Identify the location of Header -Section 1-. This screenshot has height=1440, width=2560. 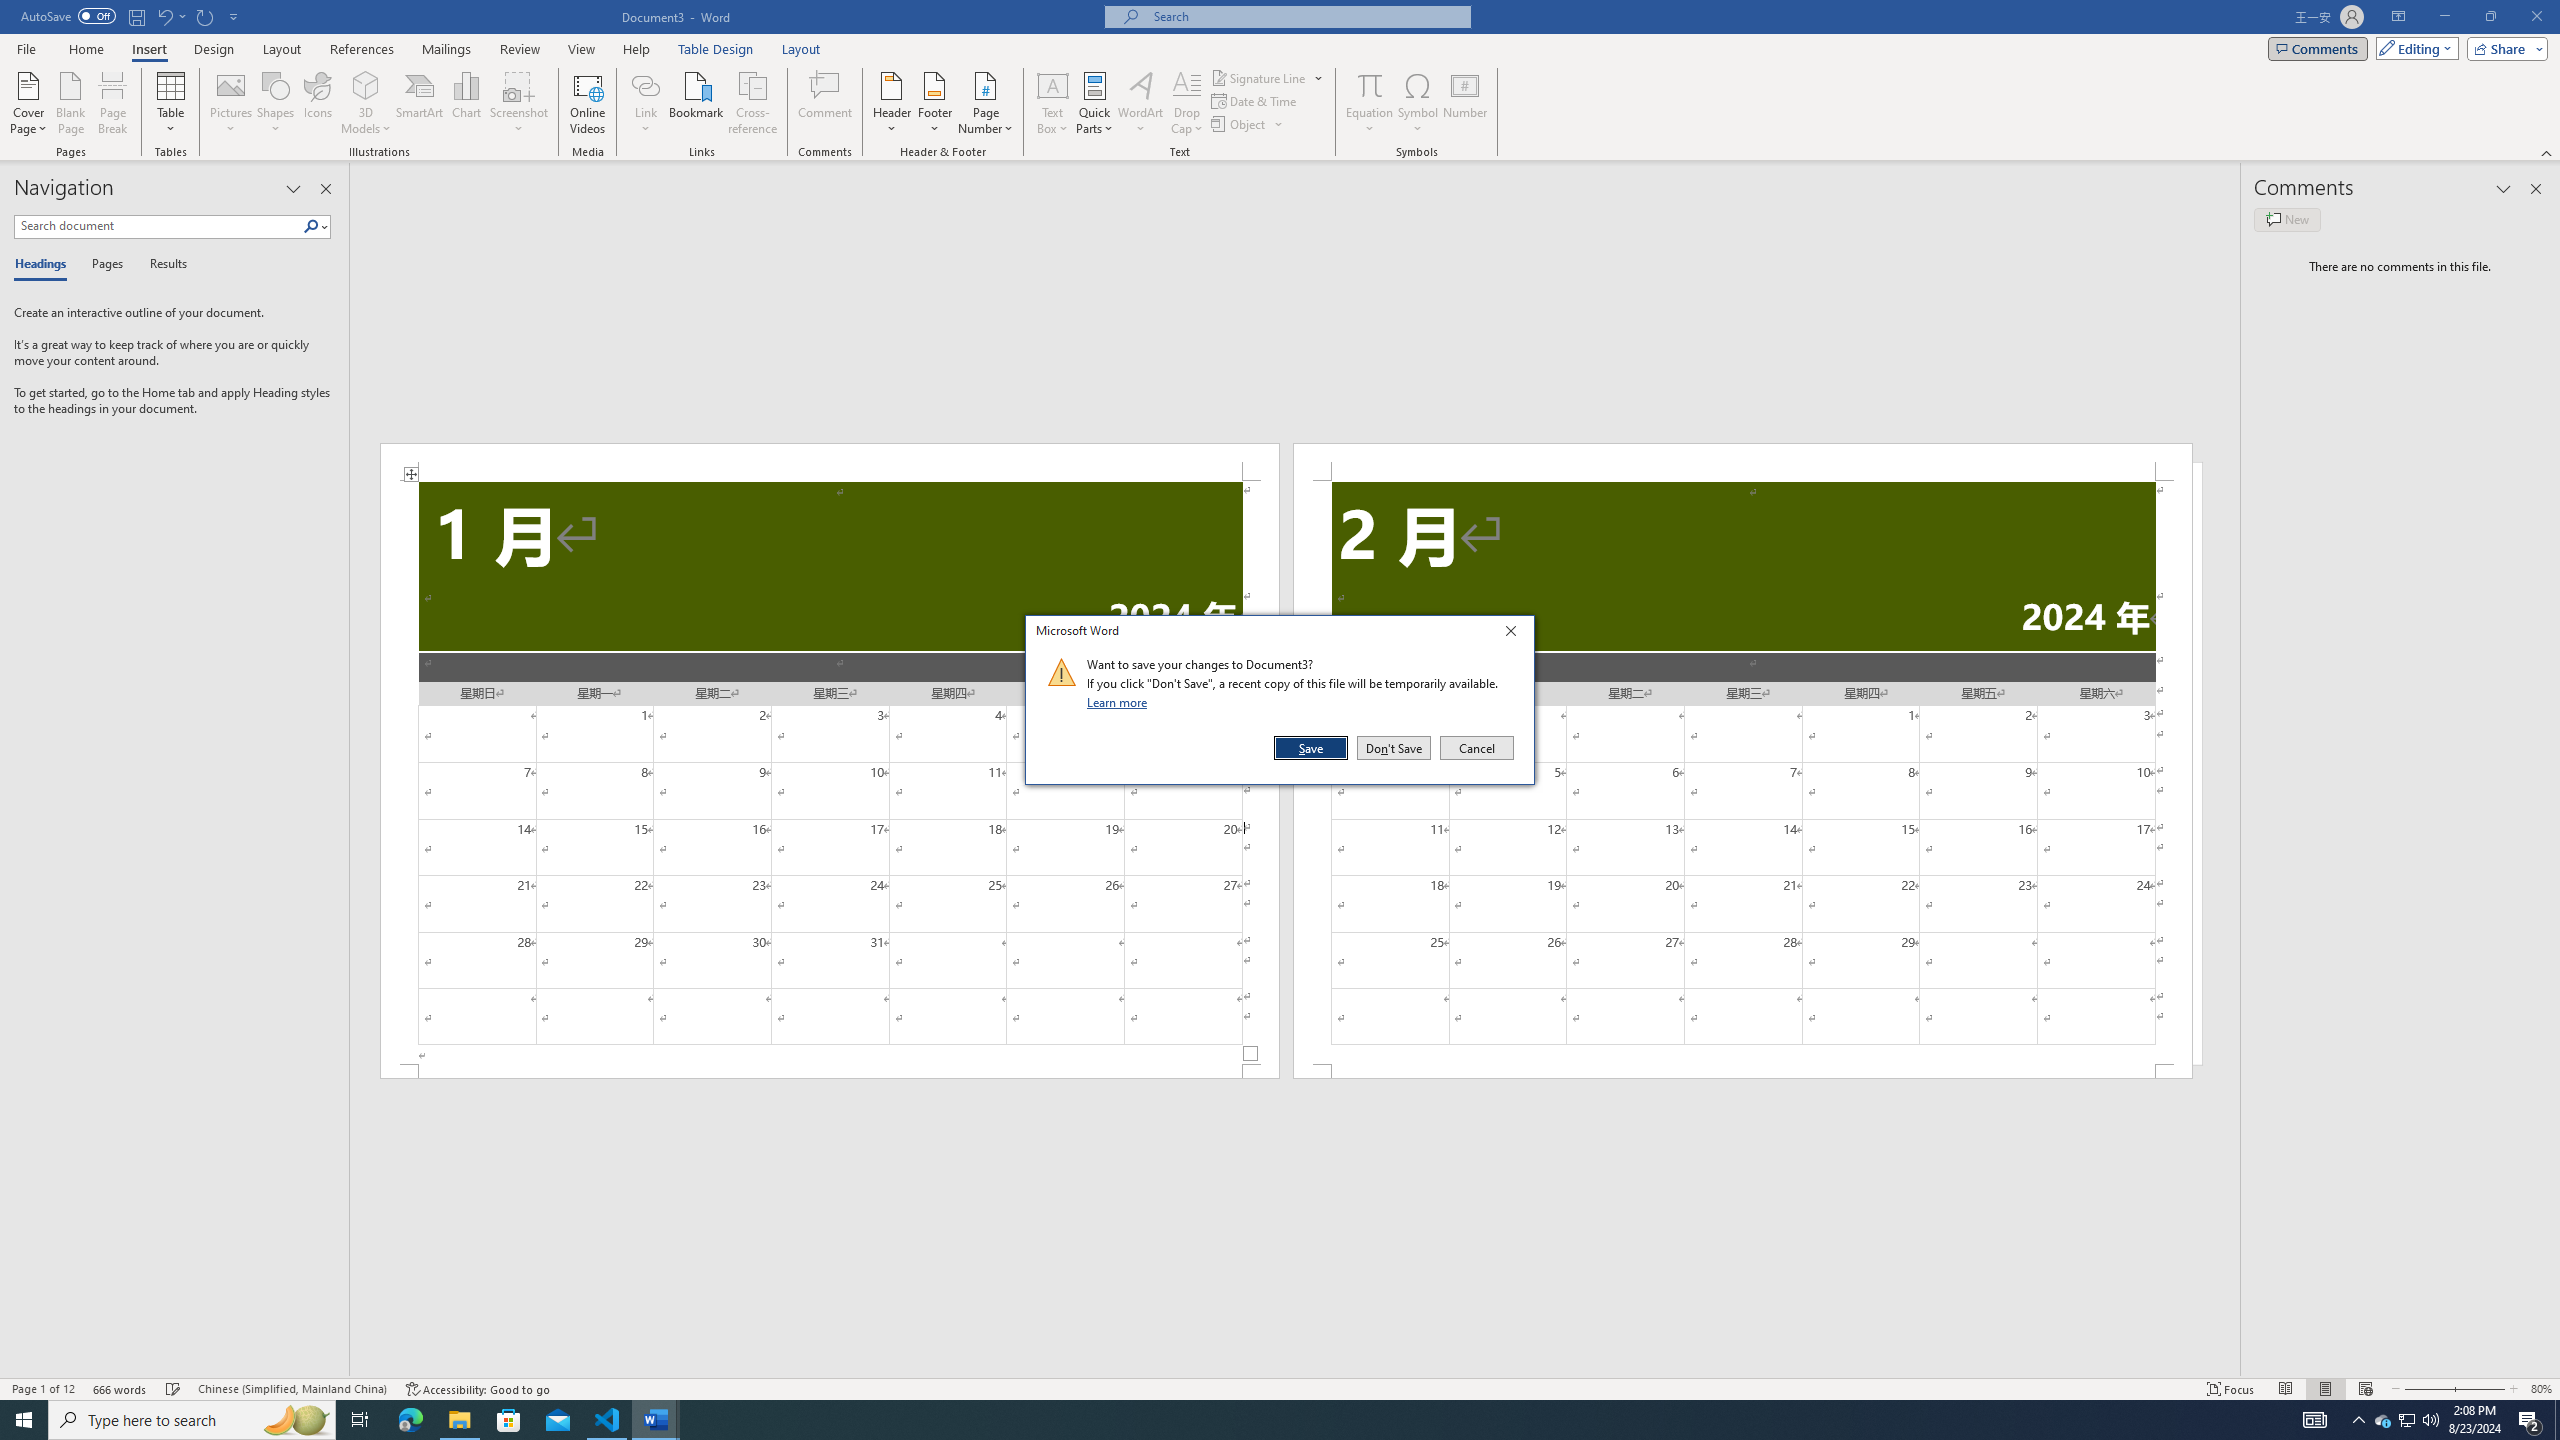
(829, 462).